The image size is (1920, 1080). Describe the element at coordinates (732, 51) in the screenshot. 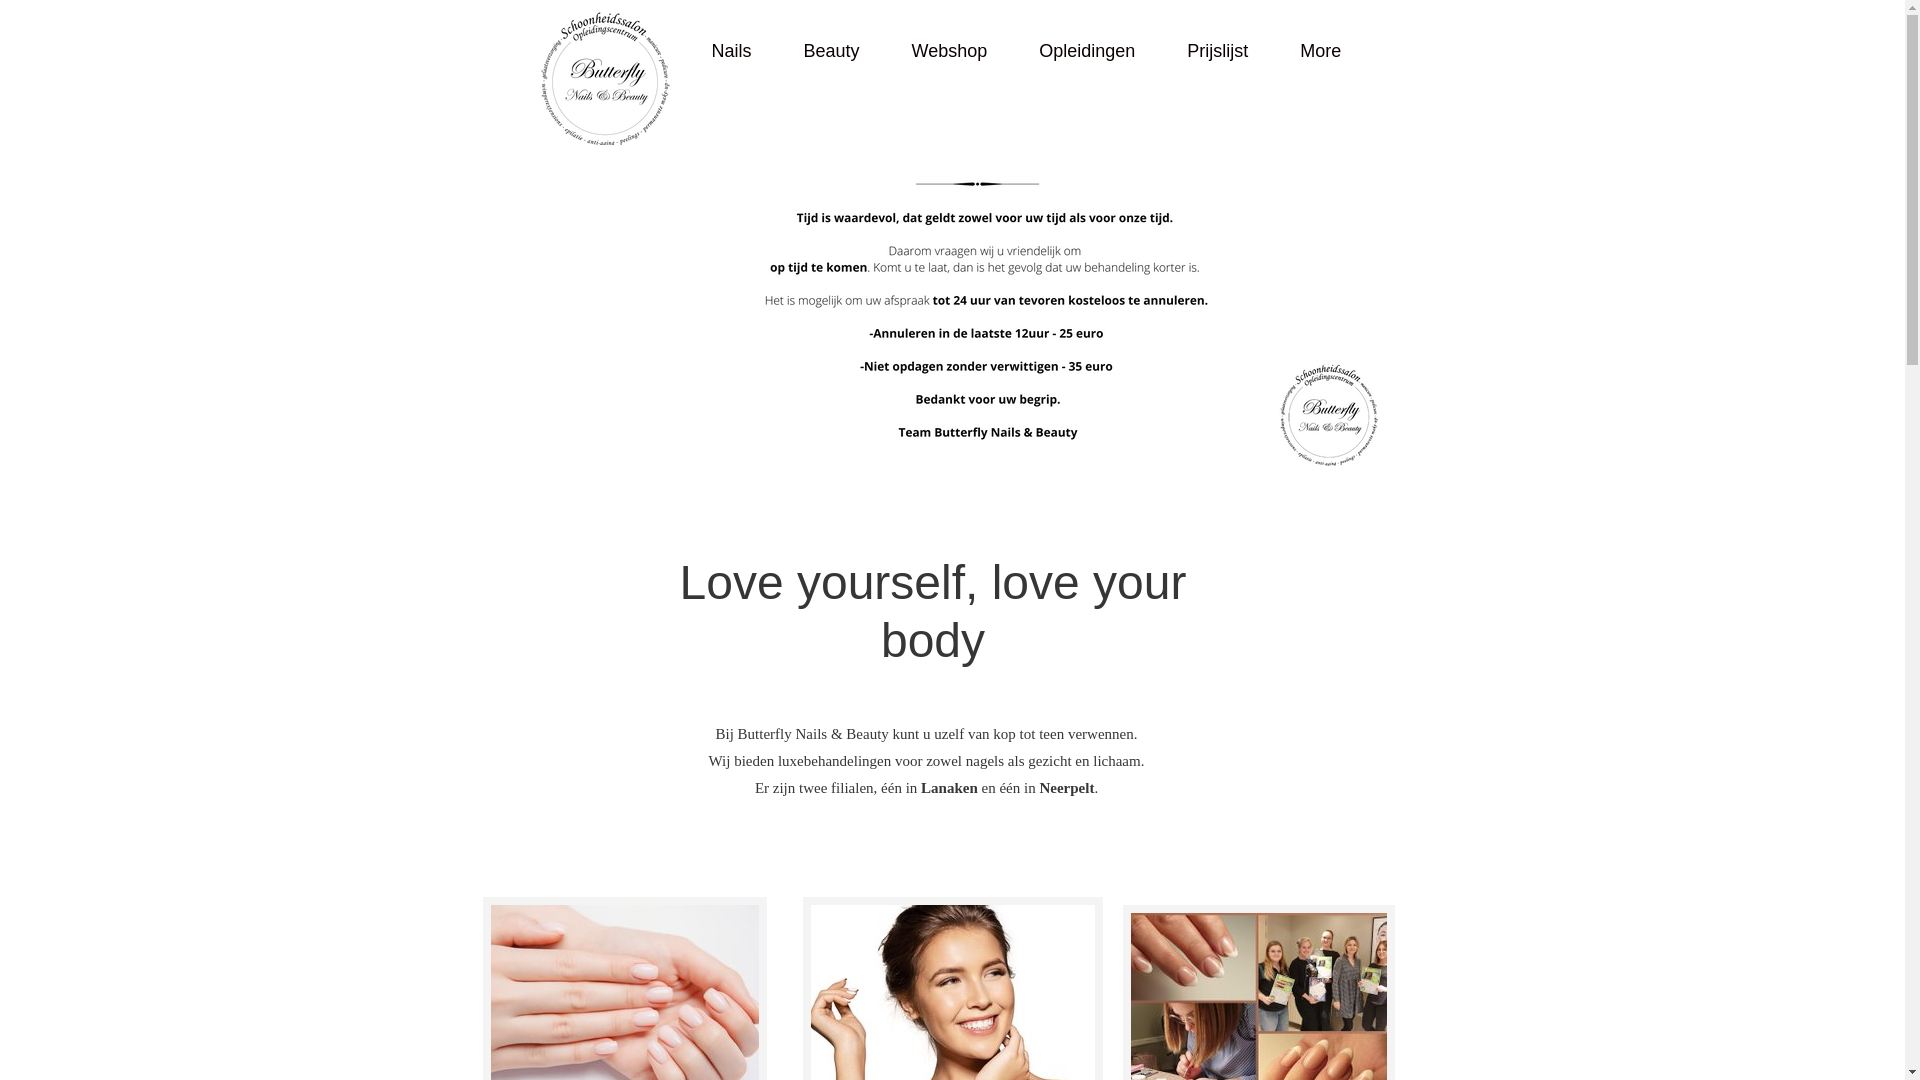

I see `Nails` at that location.